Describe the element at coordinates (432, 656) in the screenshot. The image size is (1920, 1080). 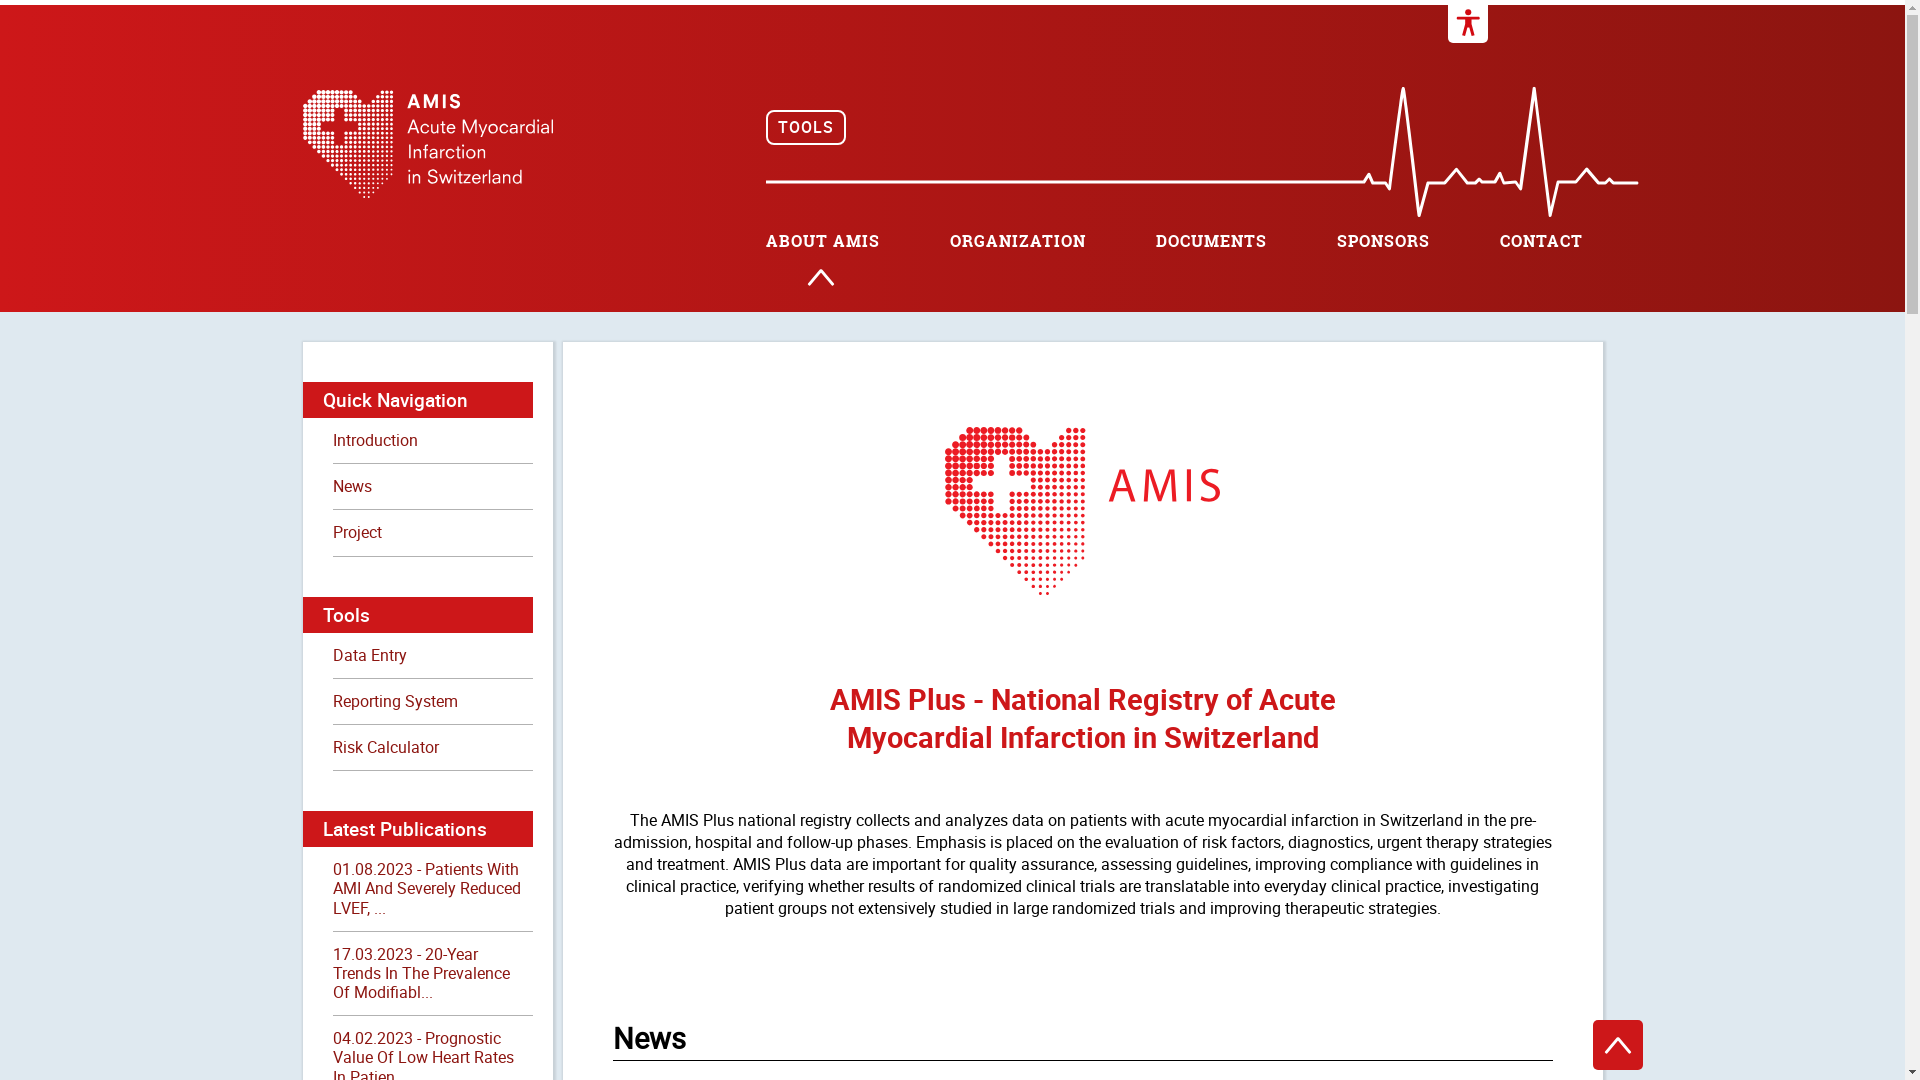
I see `Data Entry` at that location.